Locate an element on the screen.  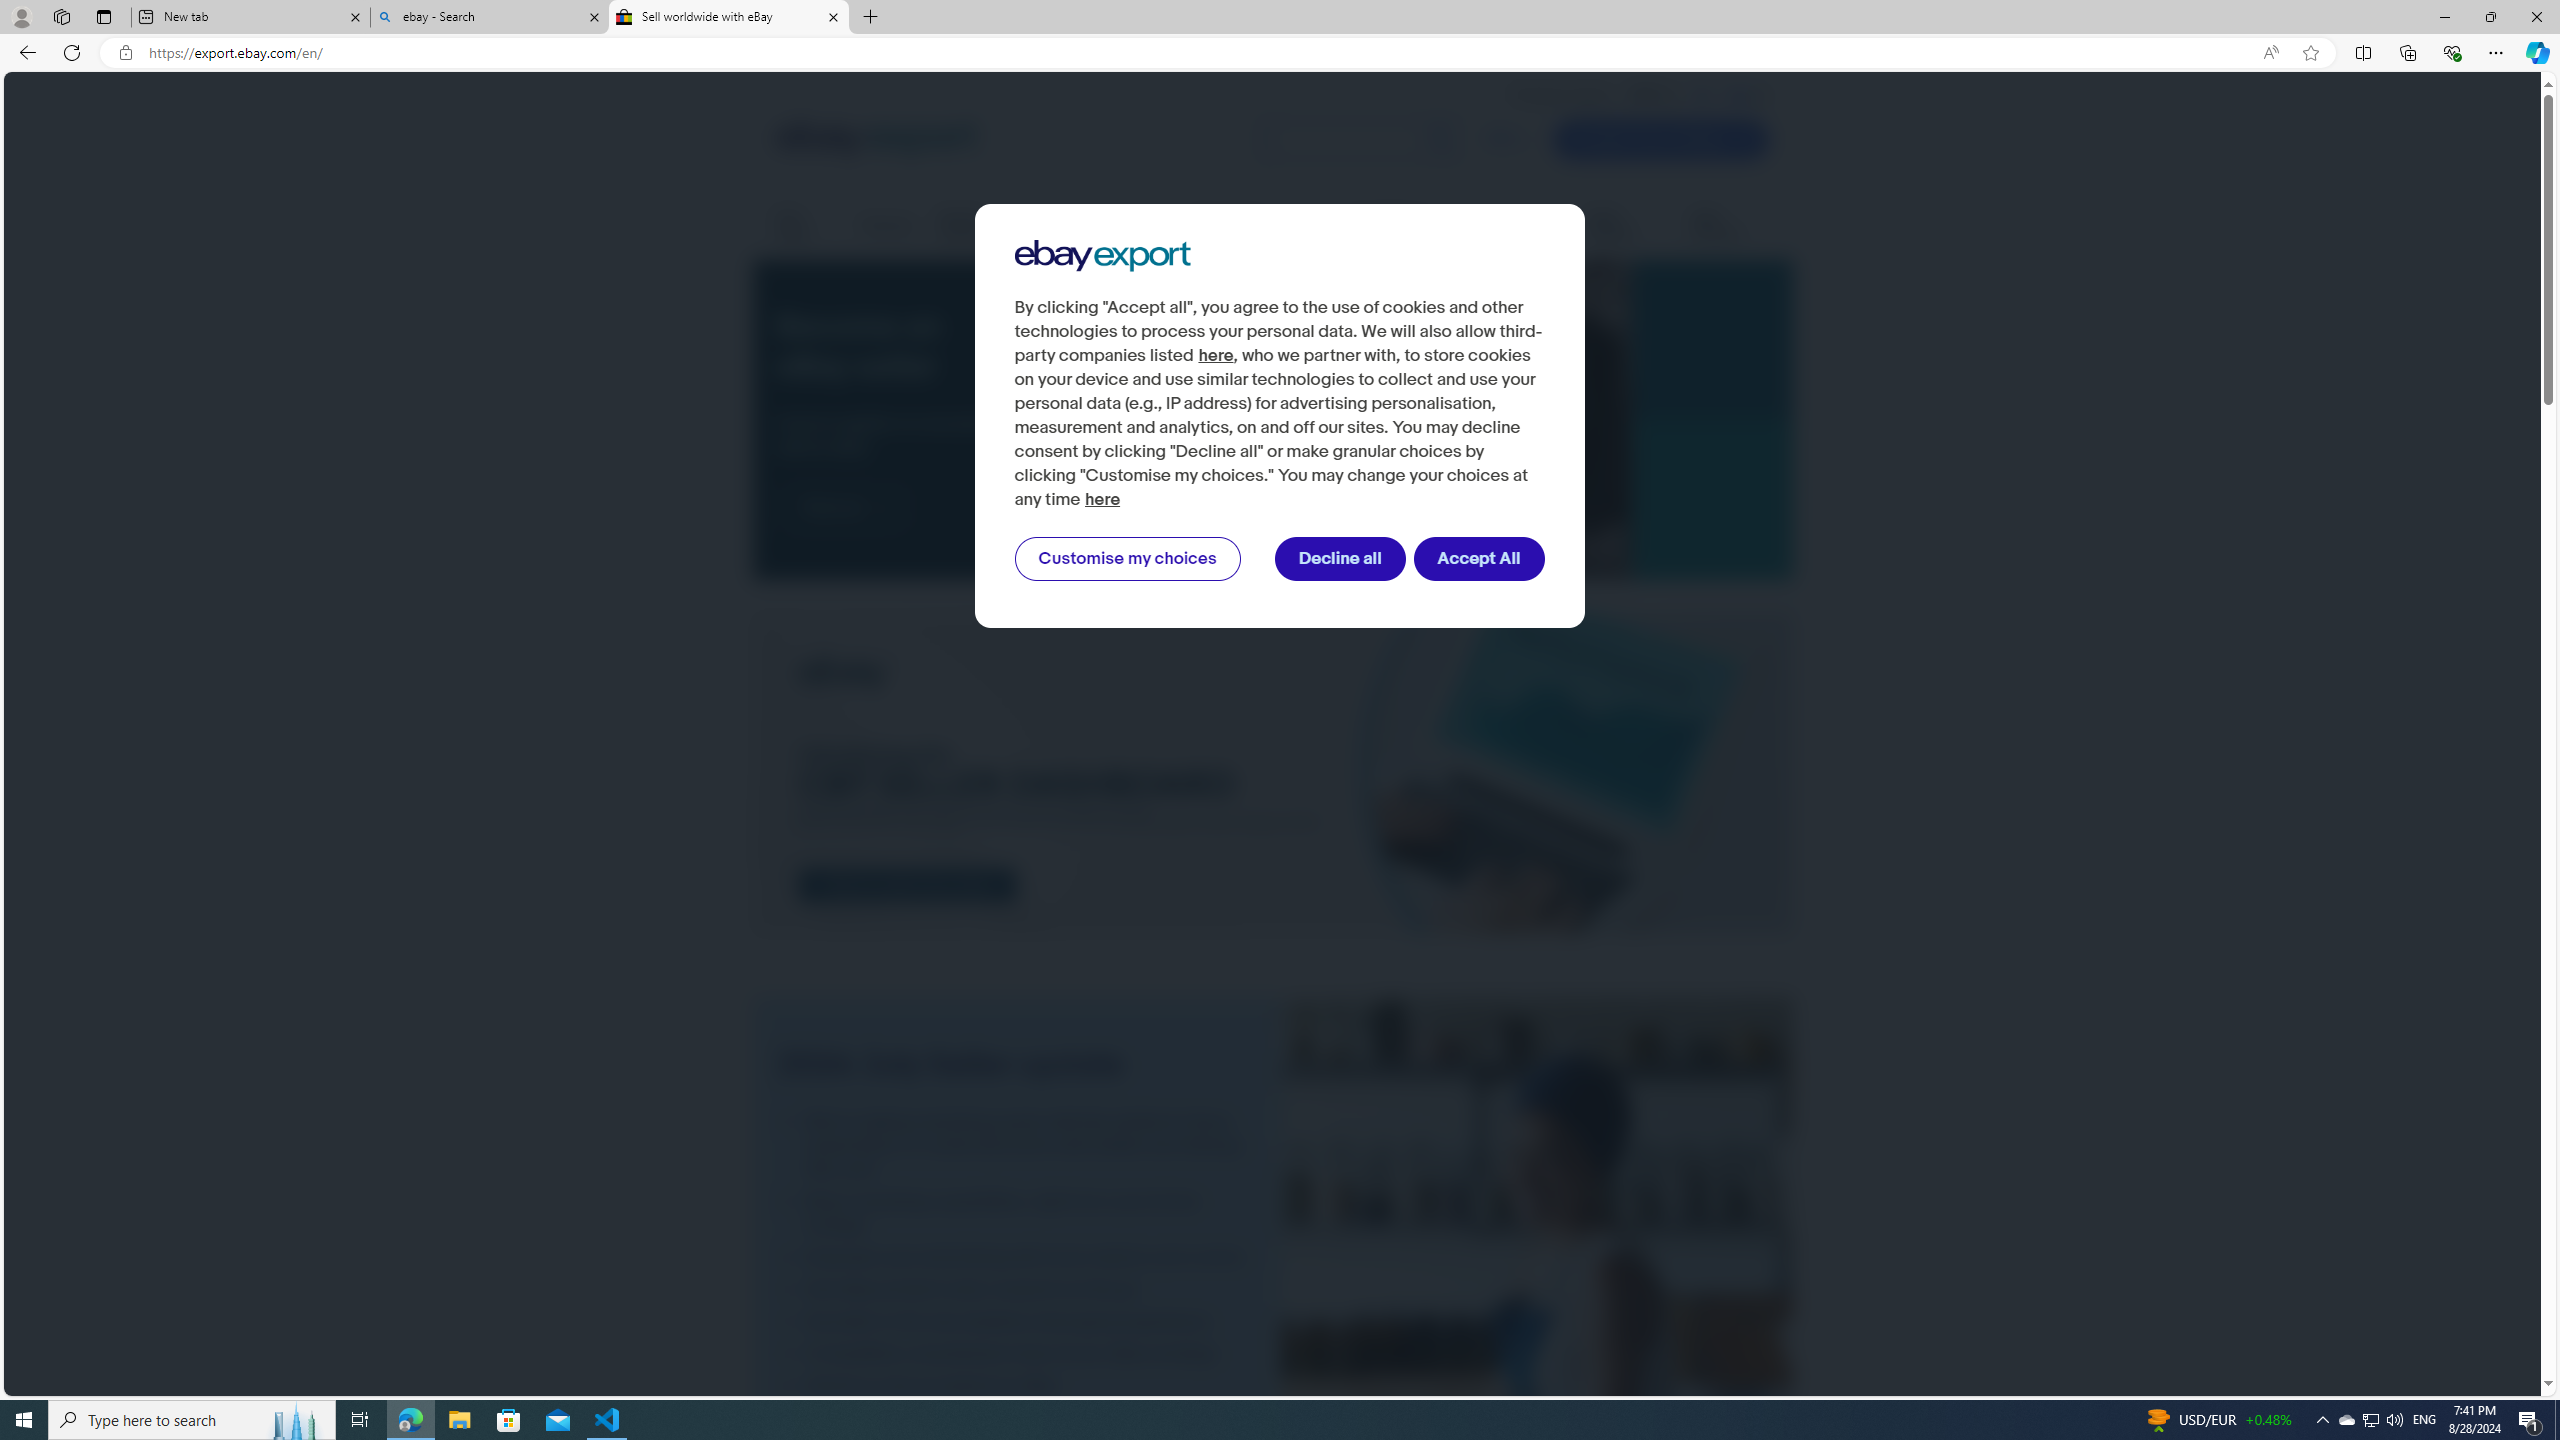
Manage listings is located at coordinates (982, 226).